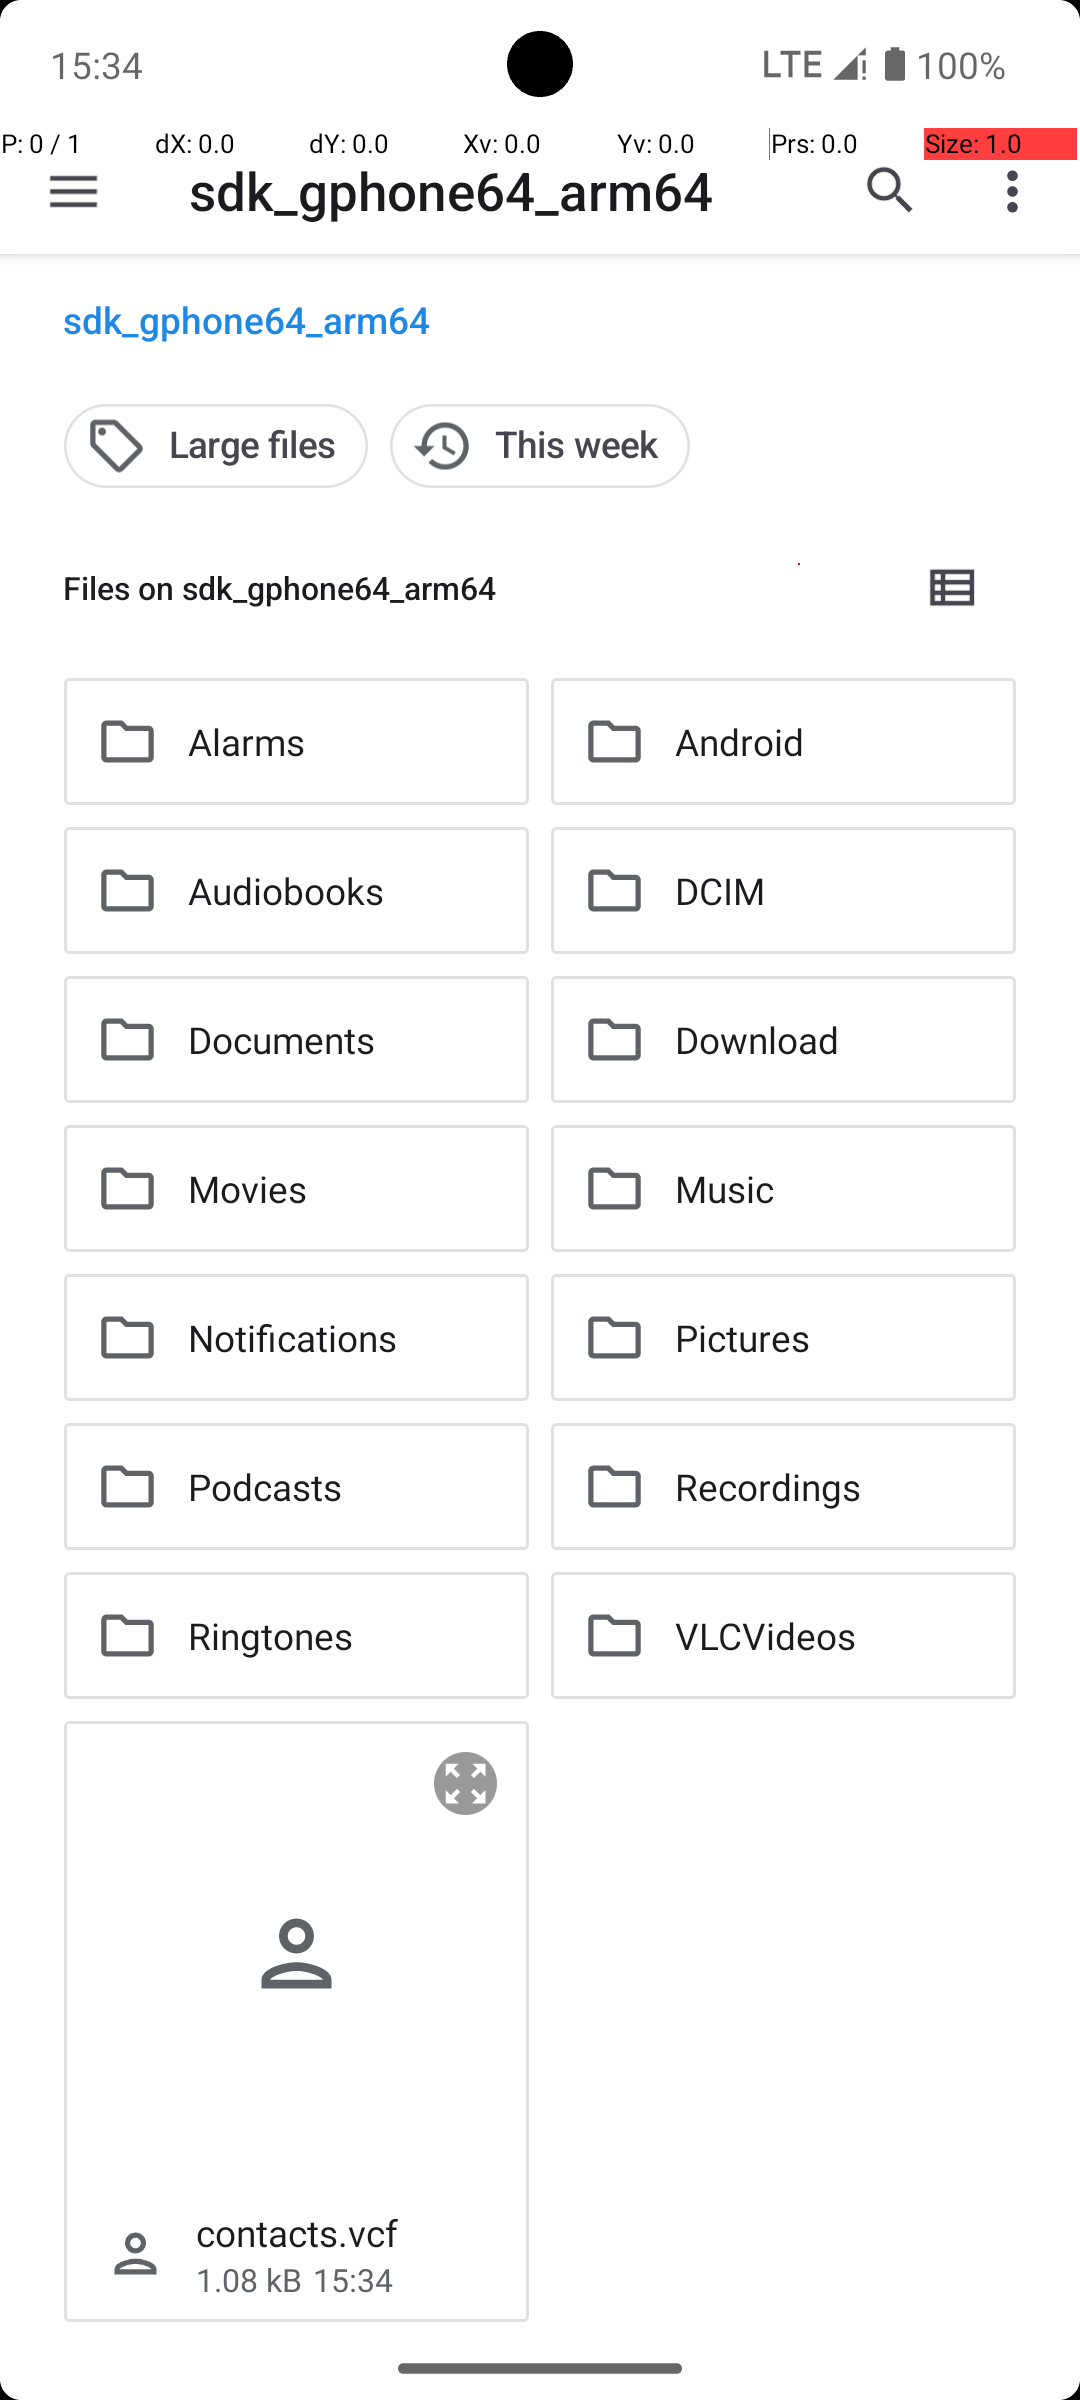 The image size is (1080, 2400). Describe the element at coordinates (265, 1486) in the screenshot. I see `Podcasts` at that location.